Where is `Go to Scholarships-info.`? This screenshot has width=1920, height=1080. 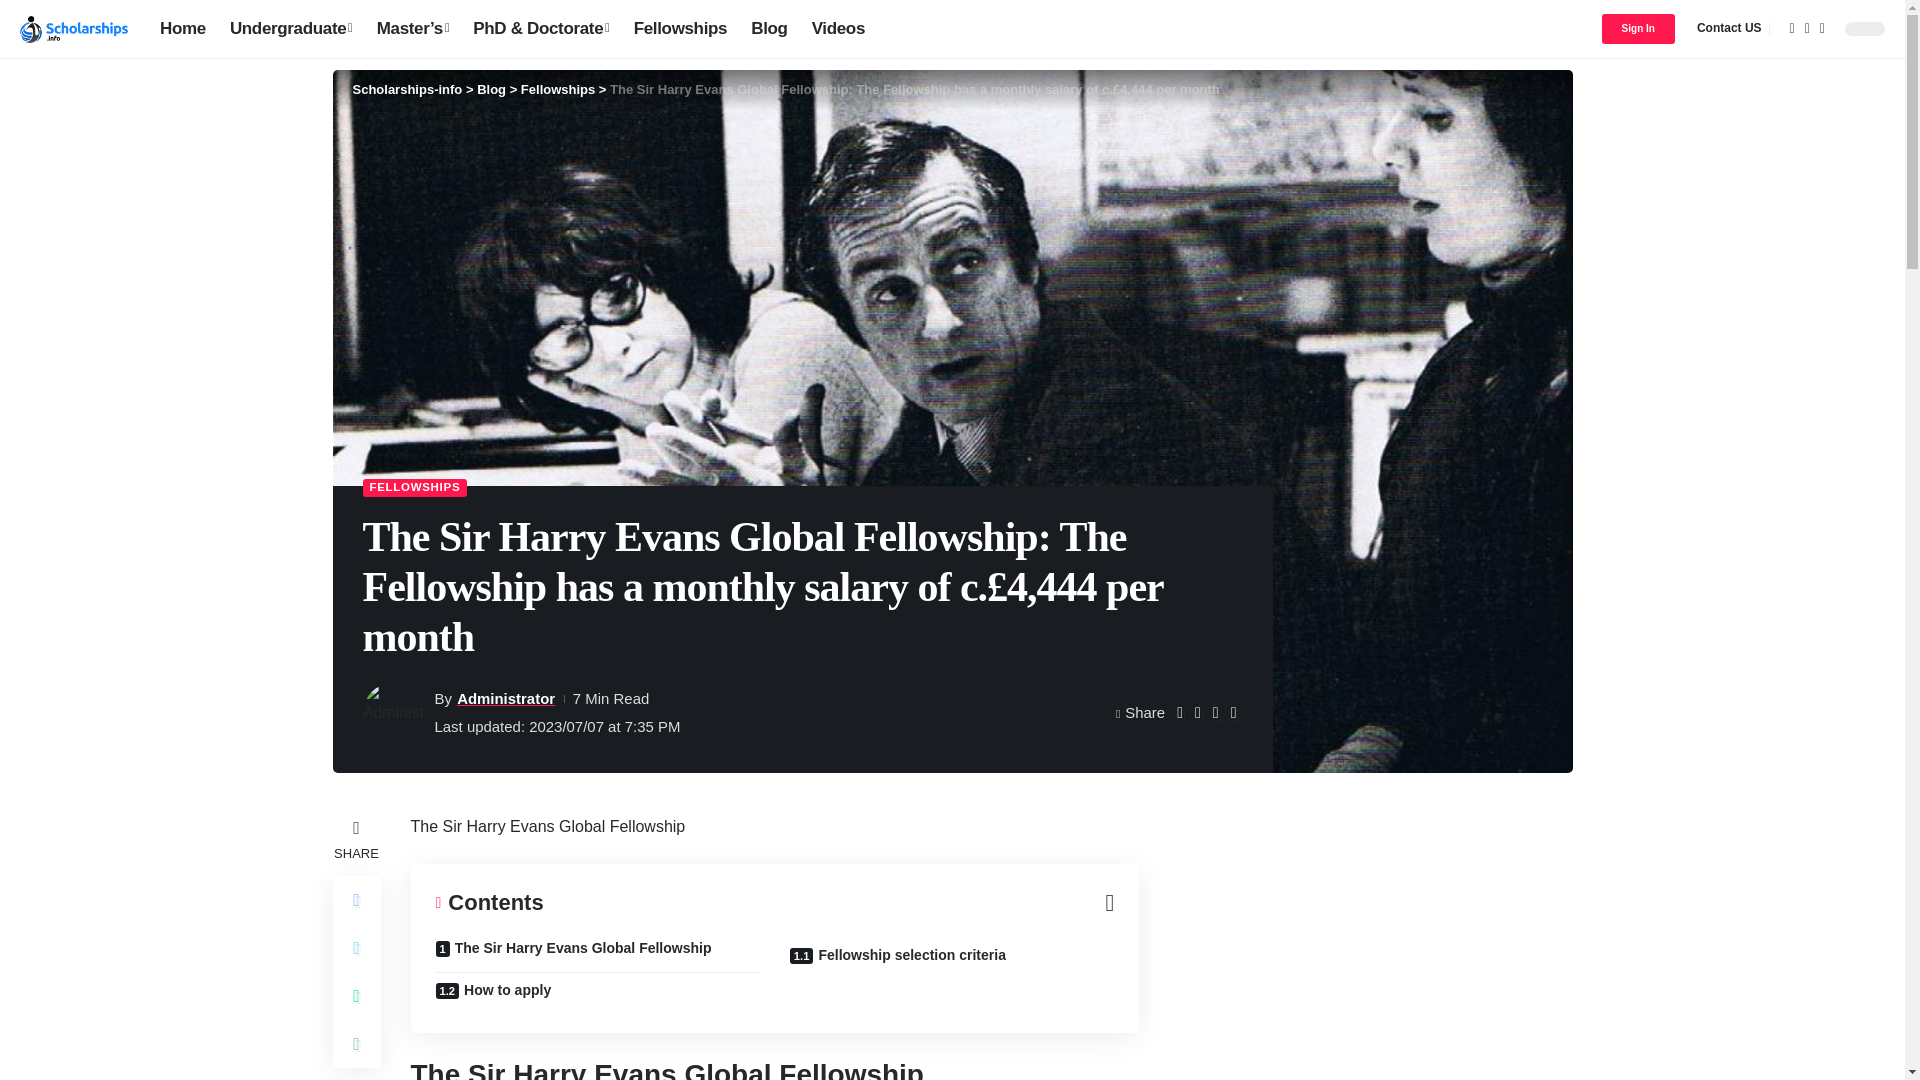
Go to Scholarships-info. is located at coordinates (406, 90).